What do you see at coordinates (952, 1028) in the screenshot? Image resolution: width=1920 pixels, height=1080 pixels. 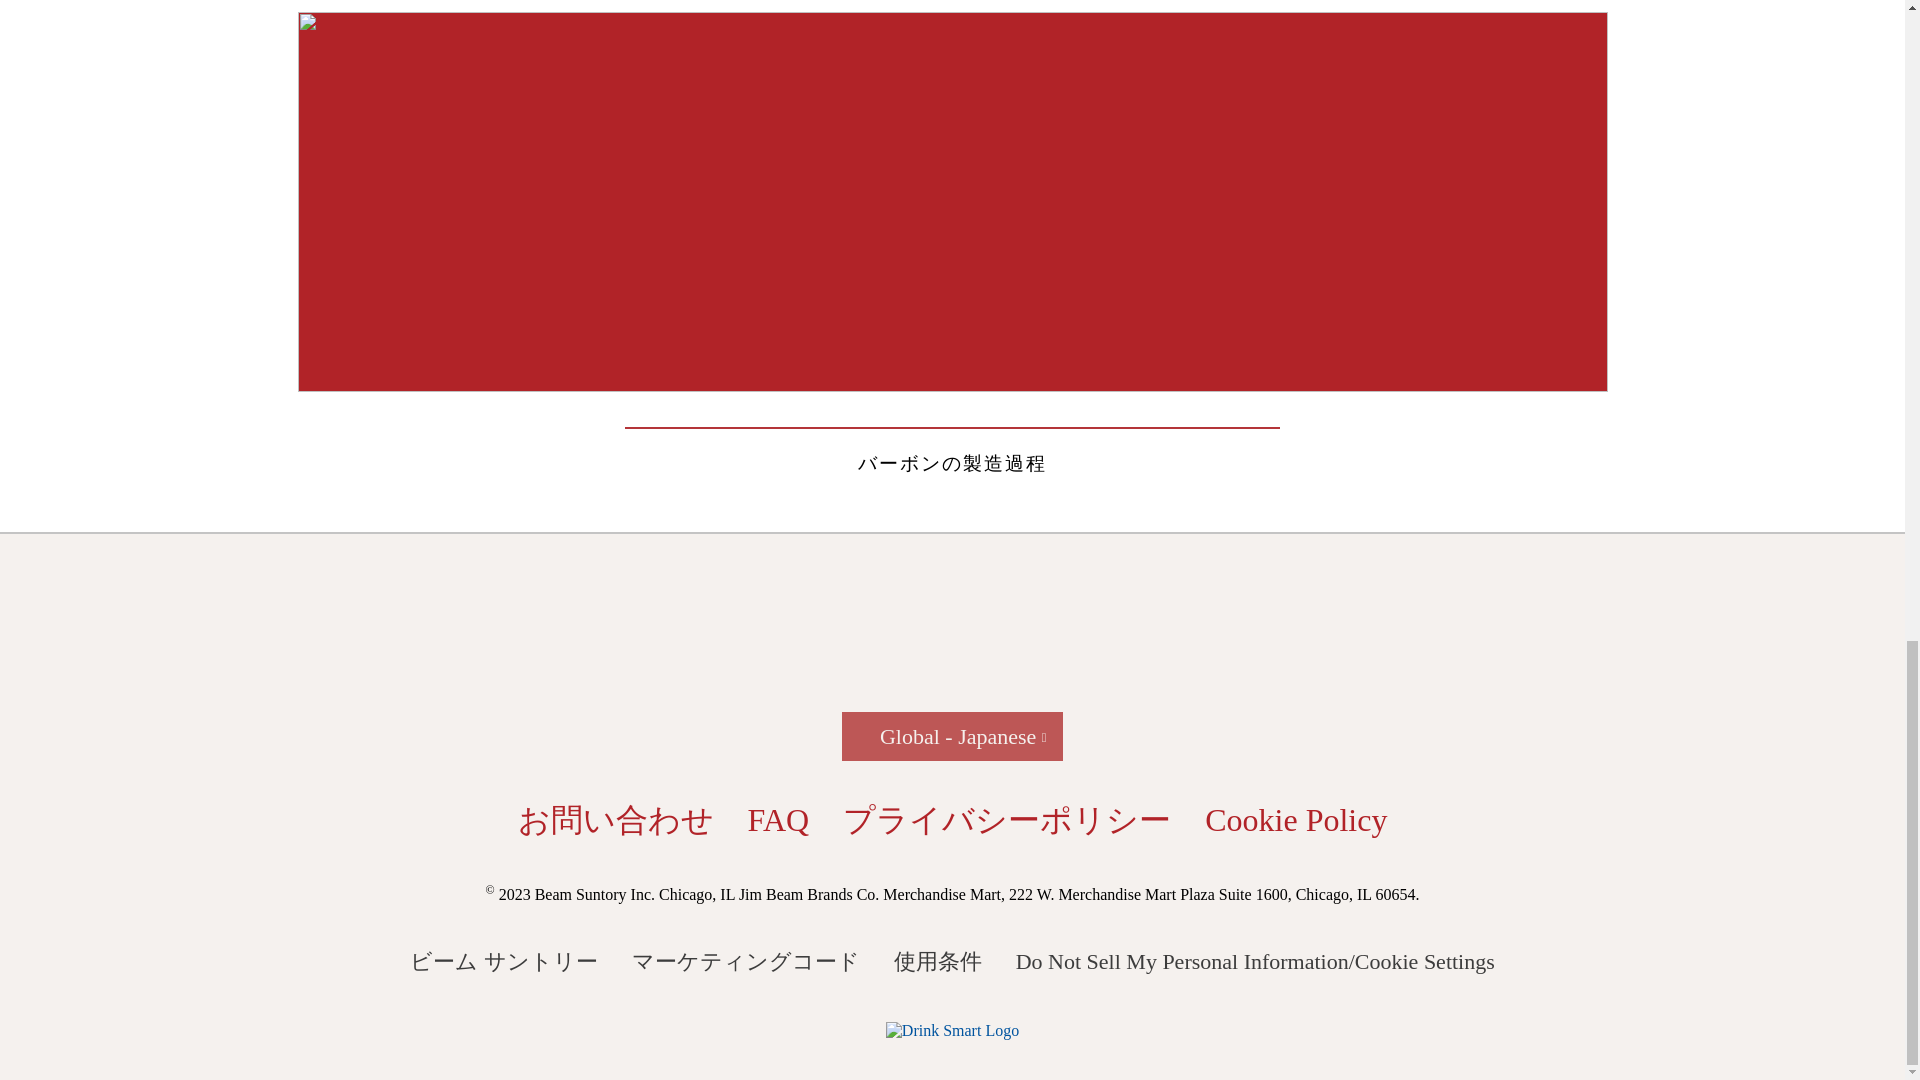 I see `Drink Smart Logo` at bounding box center [952, 1028].